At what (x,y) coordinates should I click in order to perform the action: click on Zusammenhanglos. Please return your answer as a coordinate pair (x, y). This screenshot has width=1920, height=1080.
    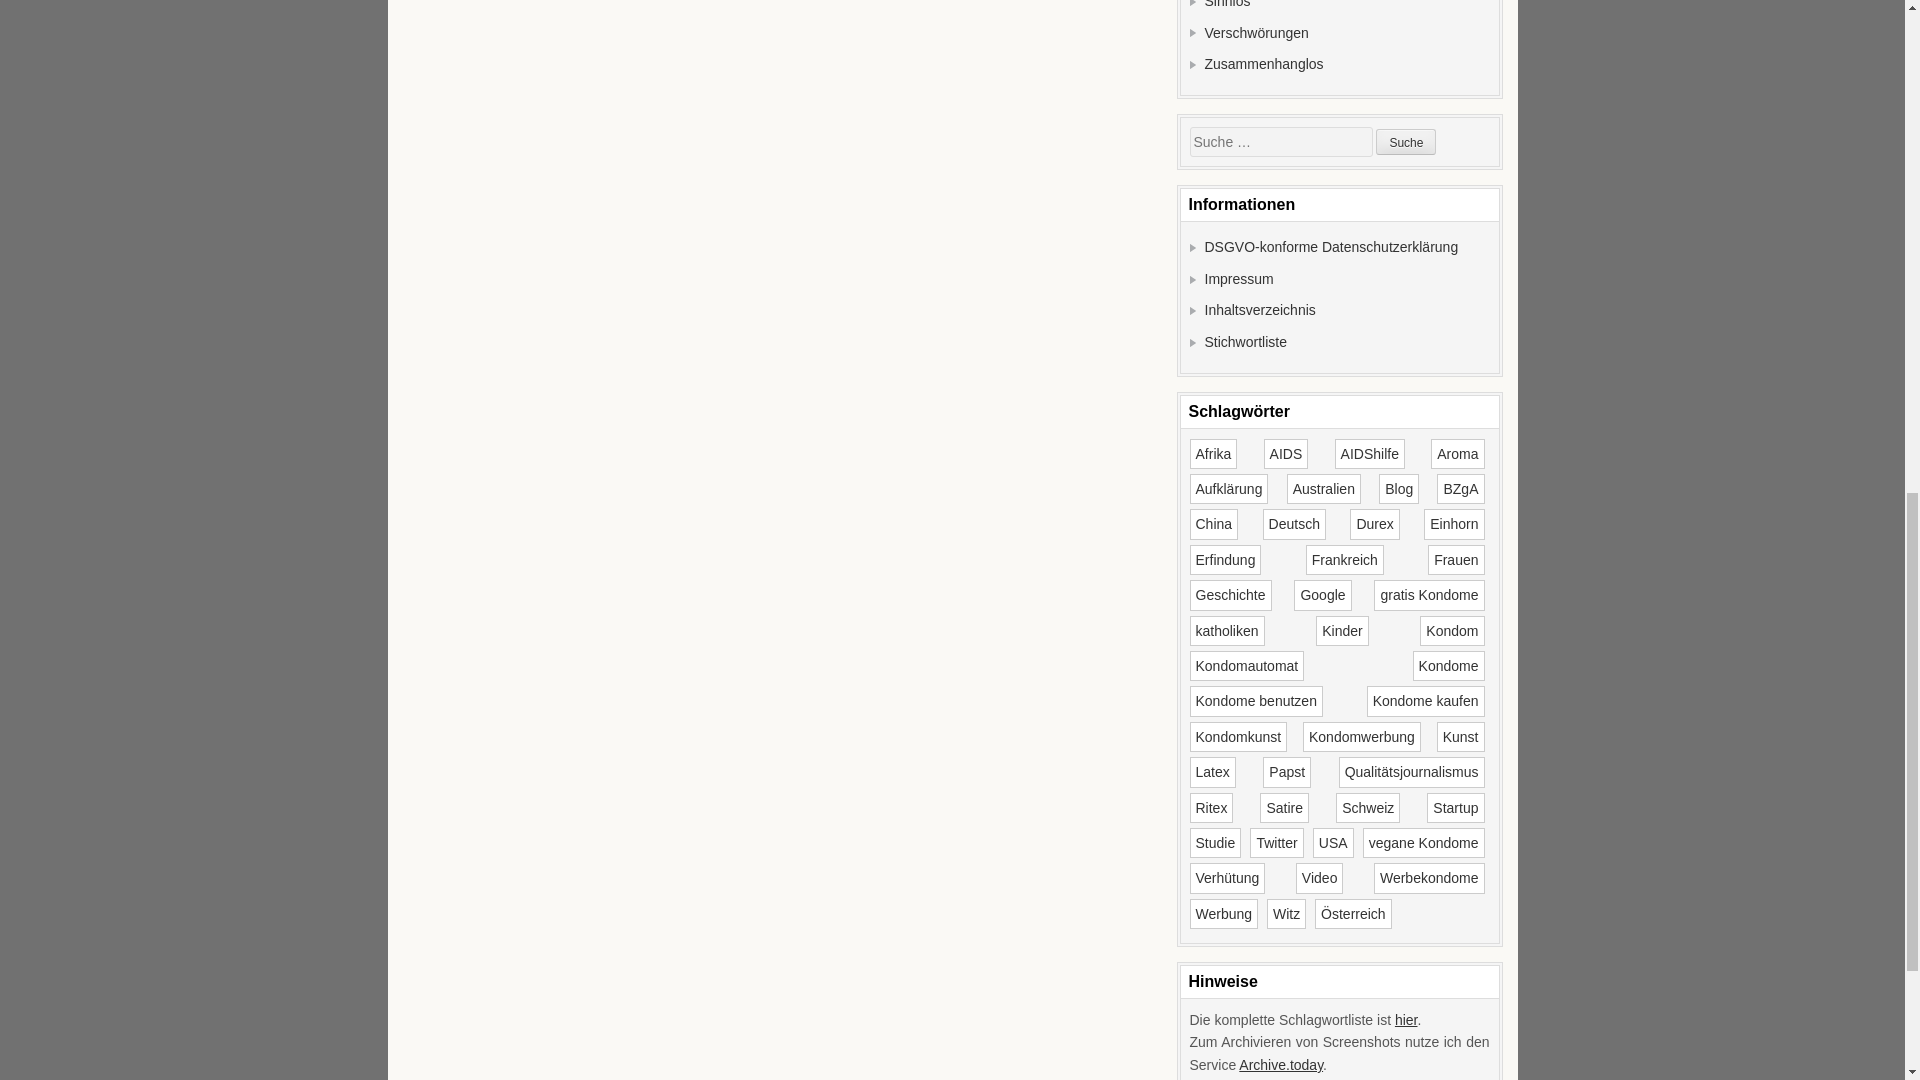
    Looking at the image, I should click on (1262, 64).